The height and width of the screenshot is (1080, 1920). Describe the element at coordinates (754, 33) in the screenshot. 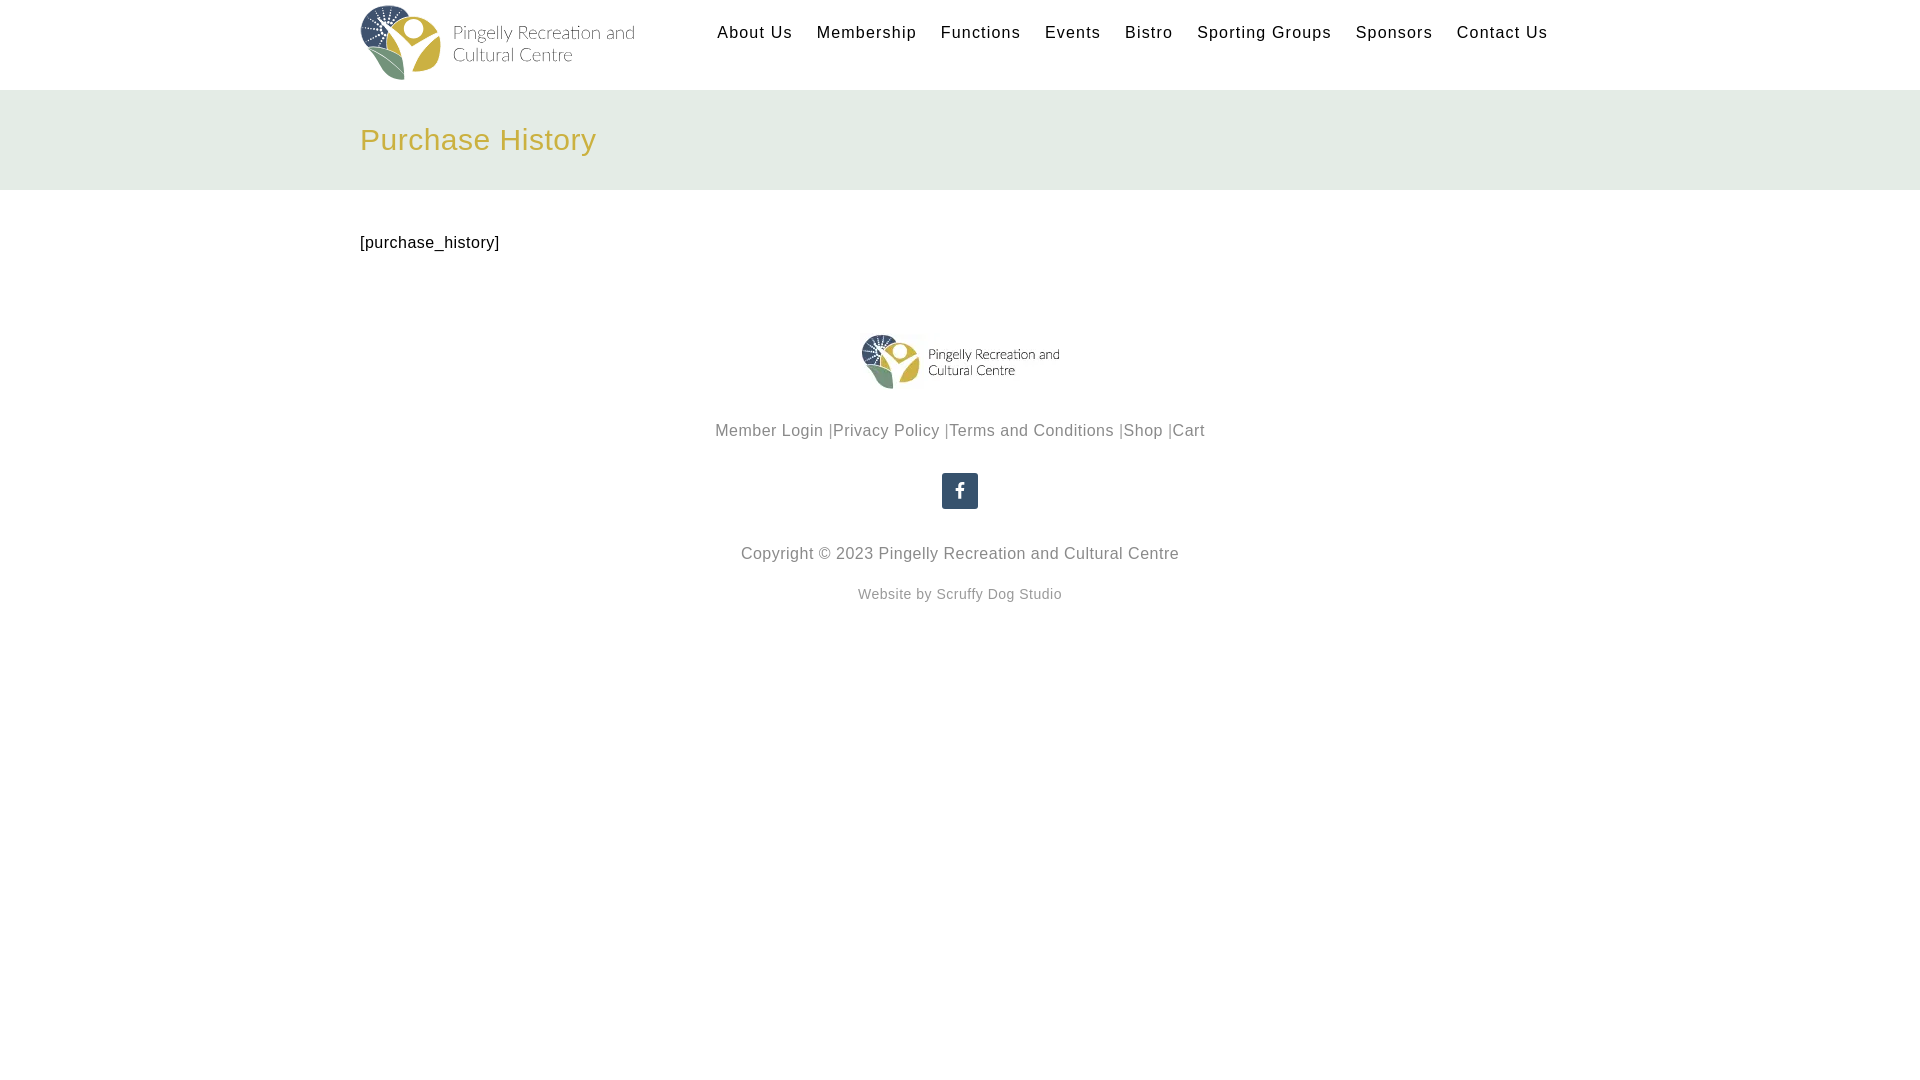

I see `About Us` at that location.